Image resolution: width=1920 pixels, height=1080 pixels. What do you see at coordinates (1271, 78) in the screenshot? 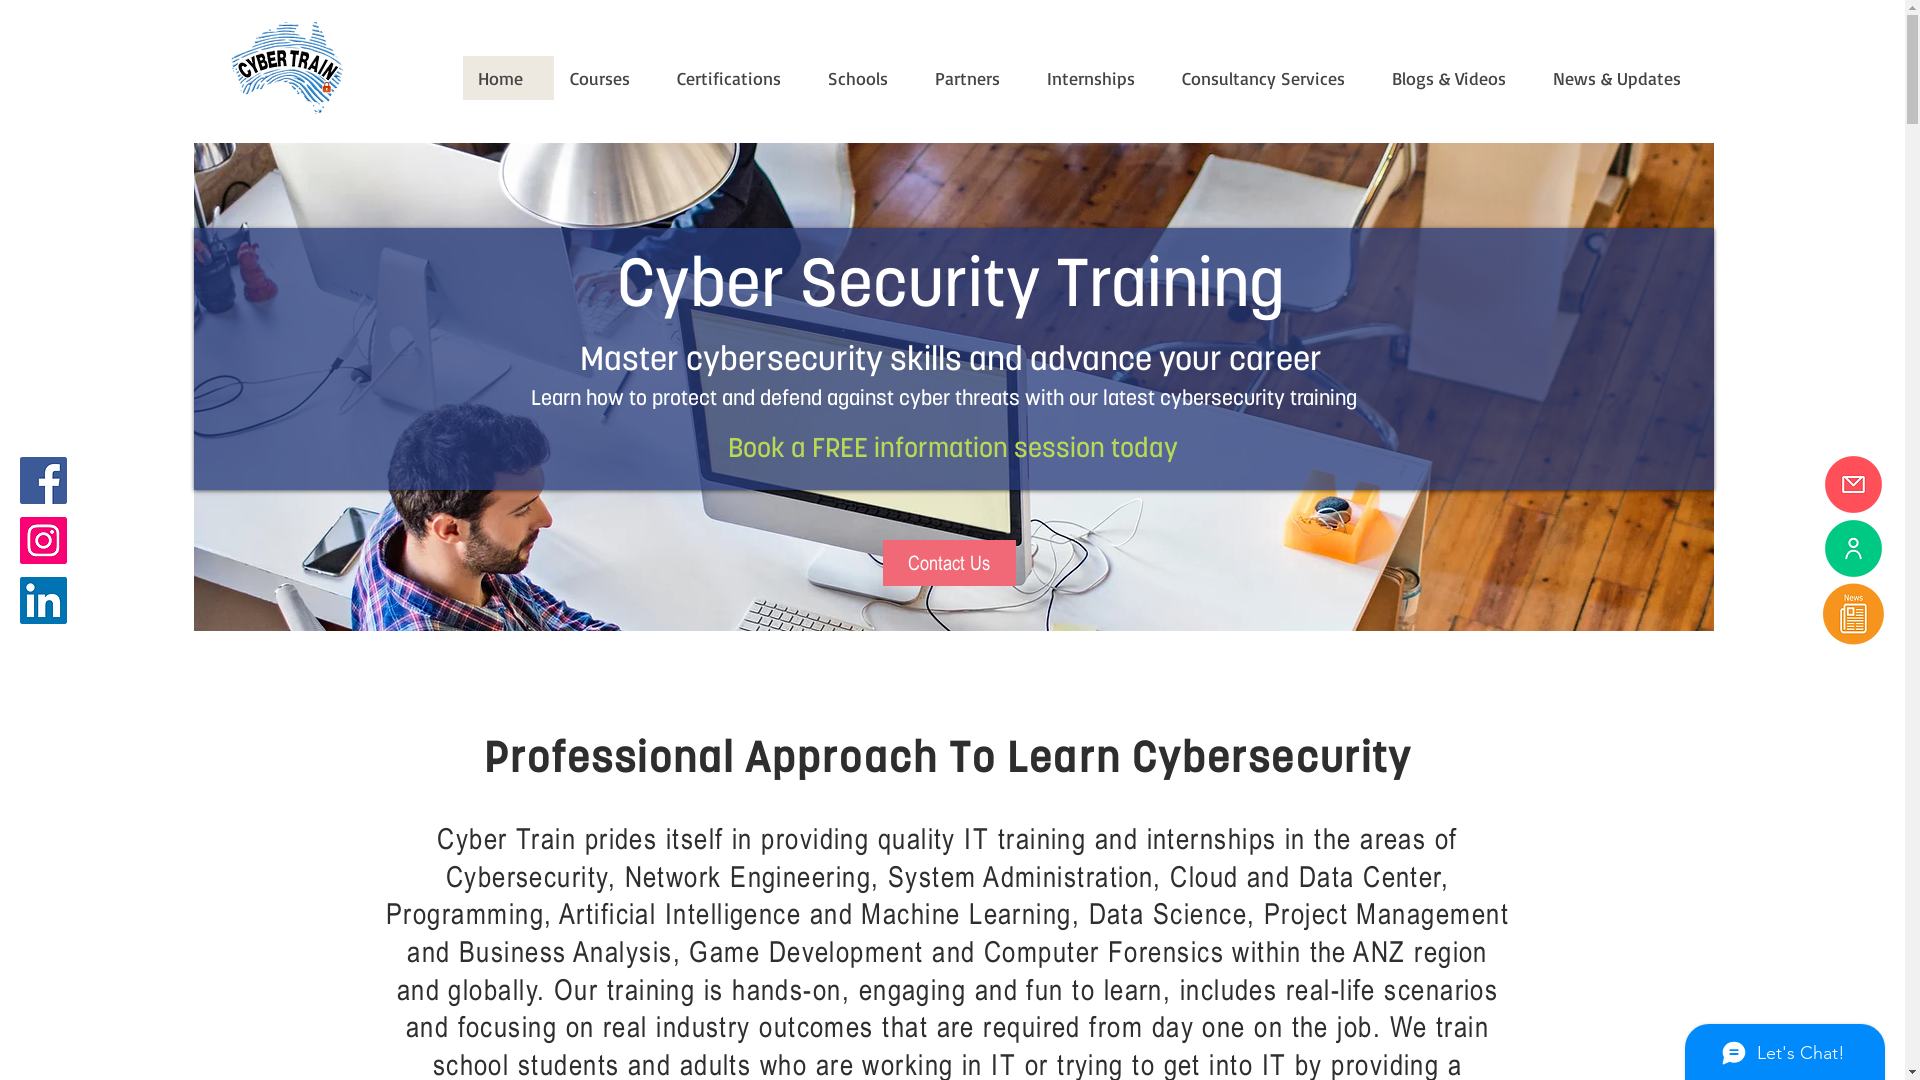
I see `Consultancy Services` at bounding box center [1271, 78].